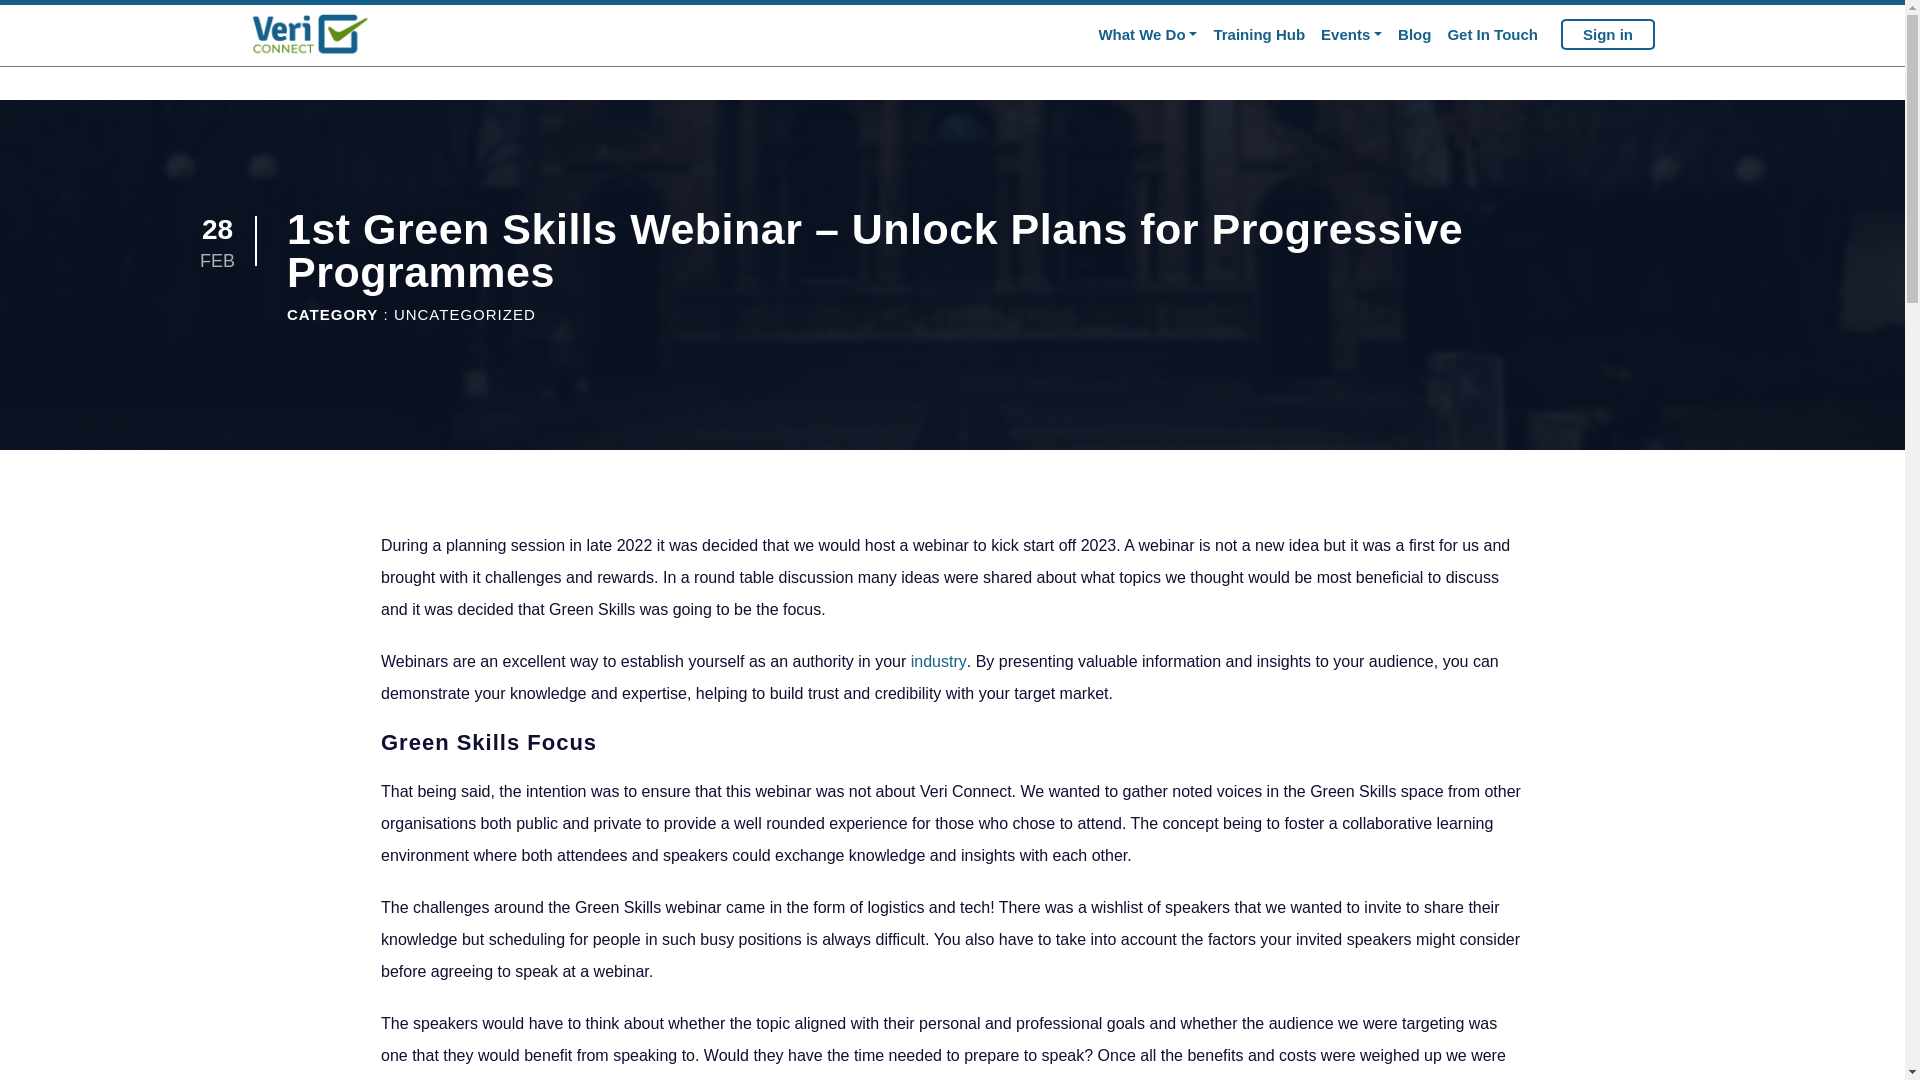 This screenshot has height=1080, width=1920. What do you see at coordinates (1259, 36) in the screenshot?
I see `Training Hub` at bounding box center [1259, 36].